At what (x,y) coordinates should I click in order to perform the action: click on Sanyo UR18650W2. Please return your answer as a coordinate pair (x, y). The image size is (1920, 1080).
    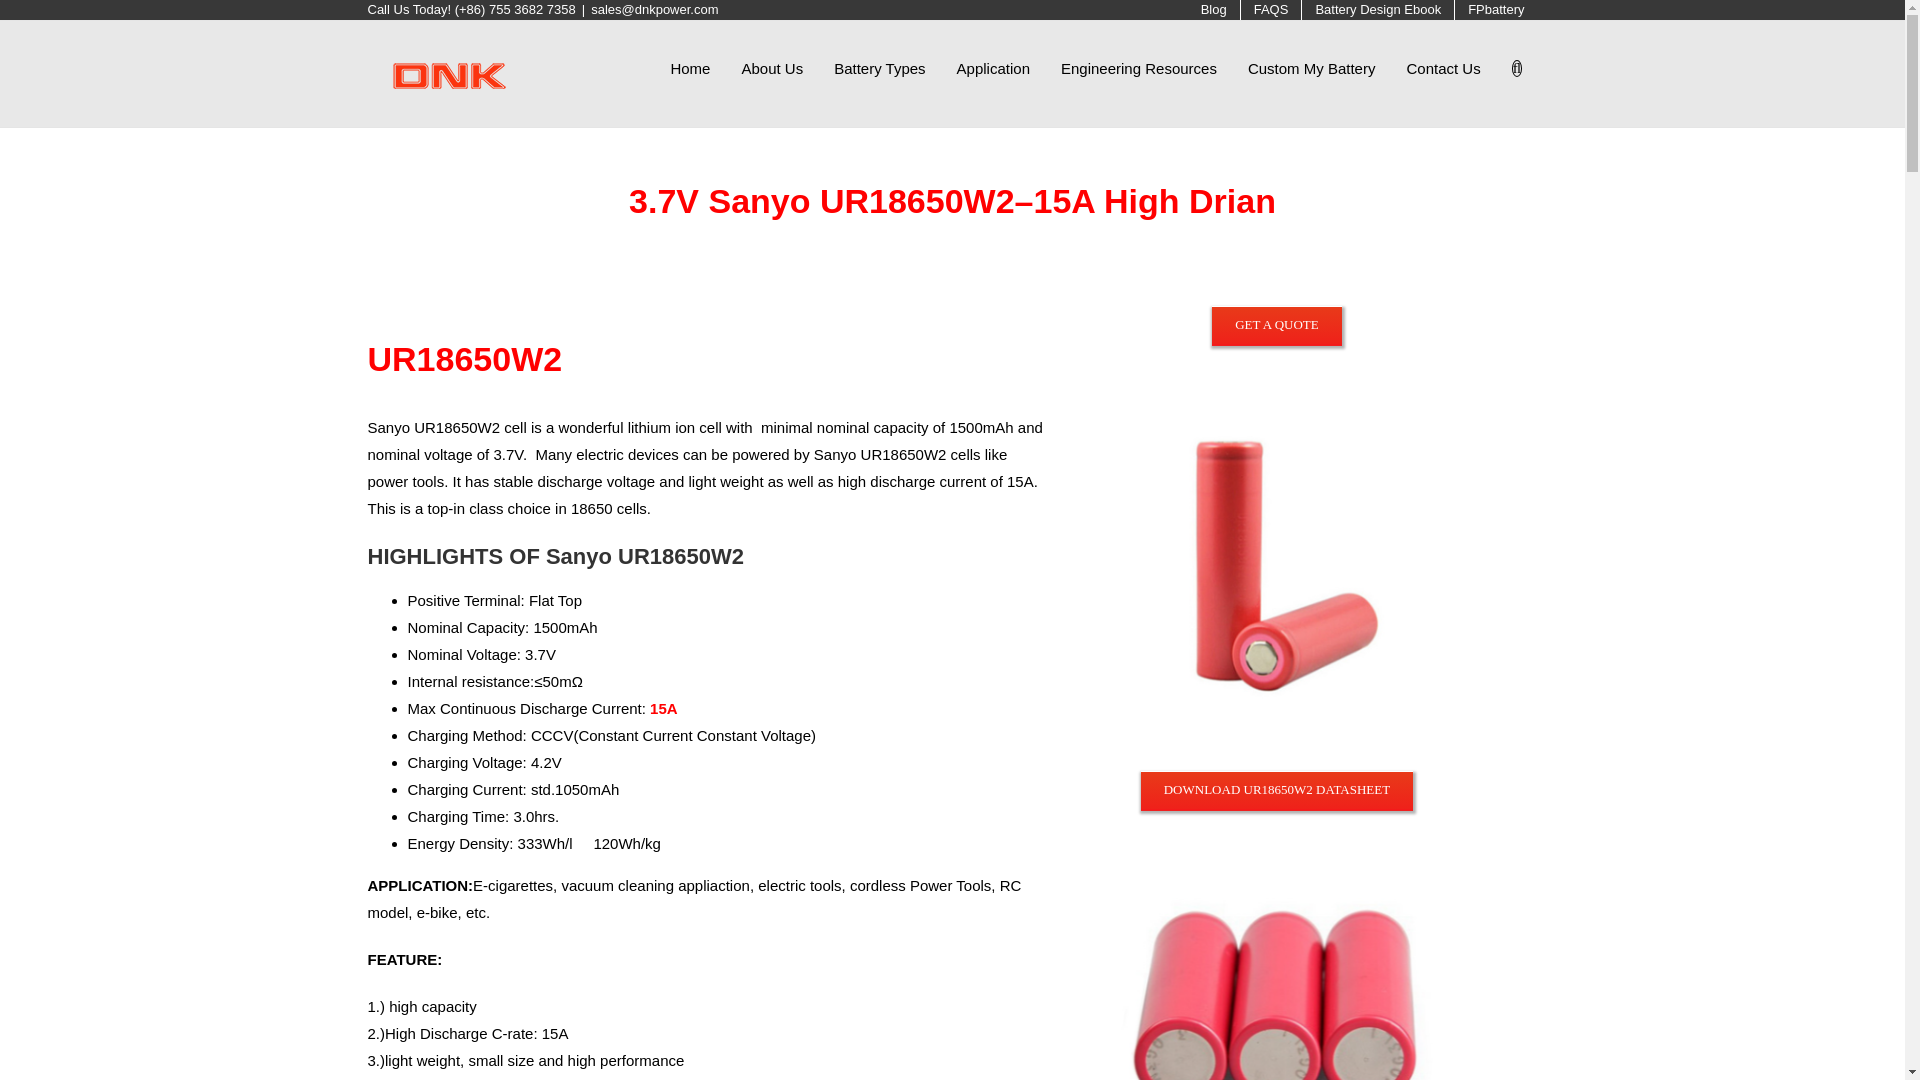
    Looking at the image, I should click on (1278, 556).